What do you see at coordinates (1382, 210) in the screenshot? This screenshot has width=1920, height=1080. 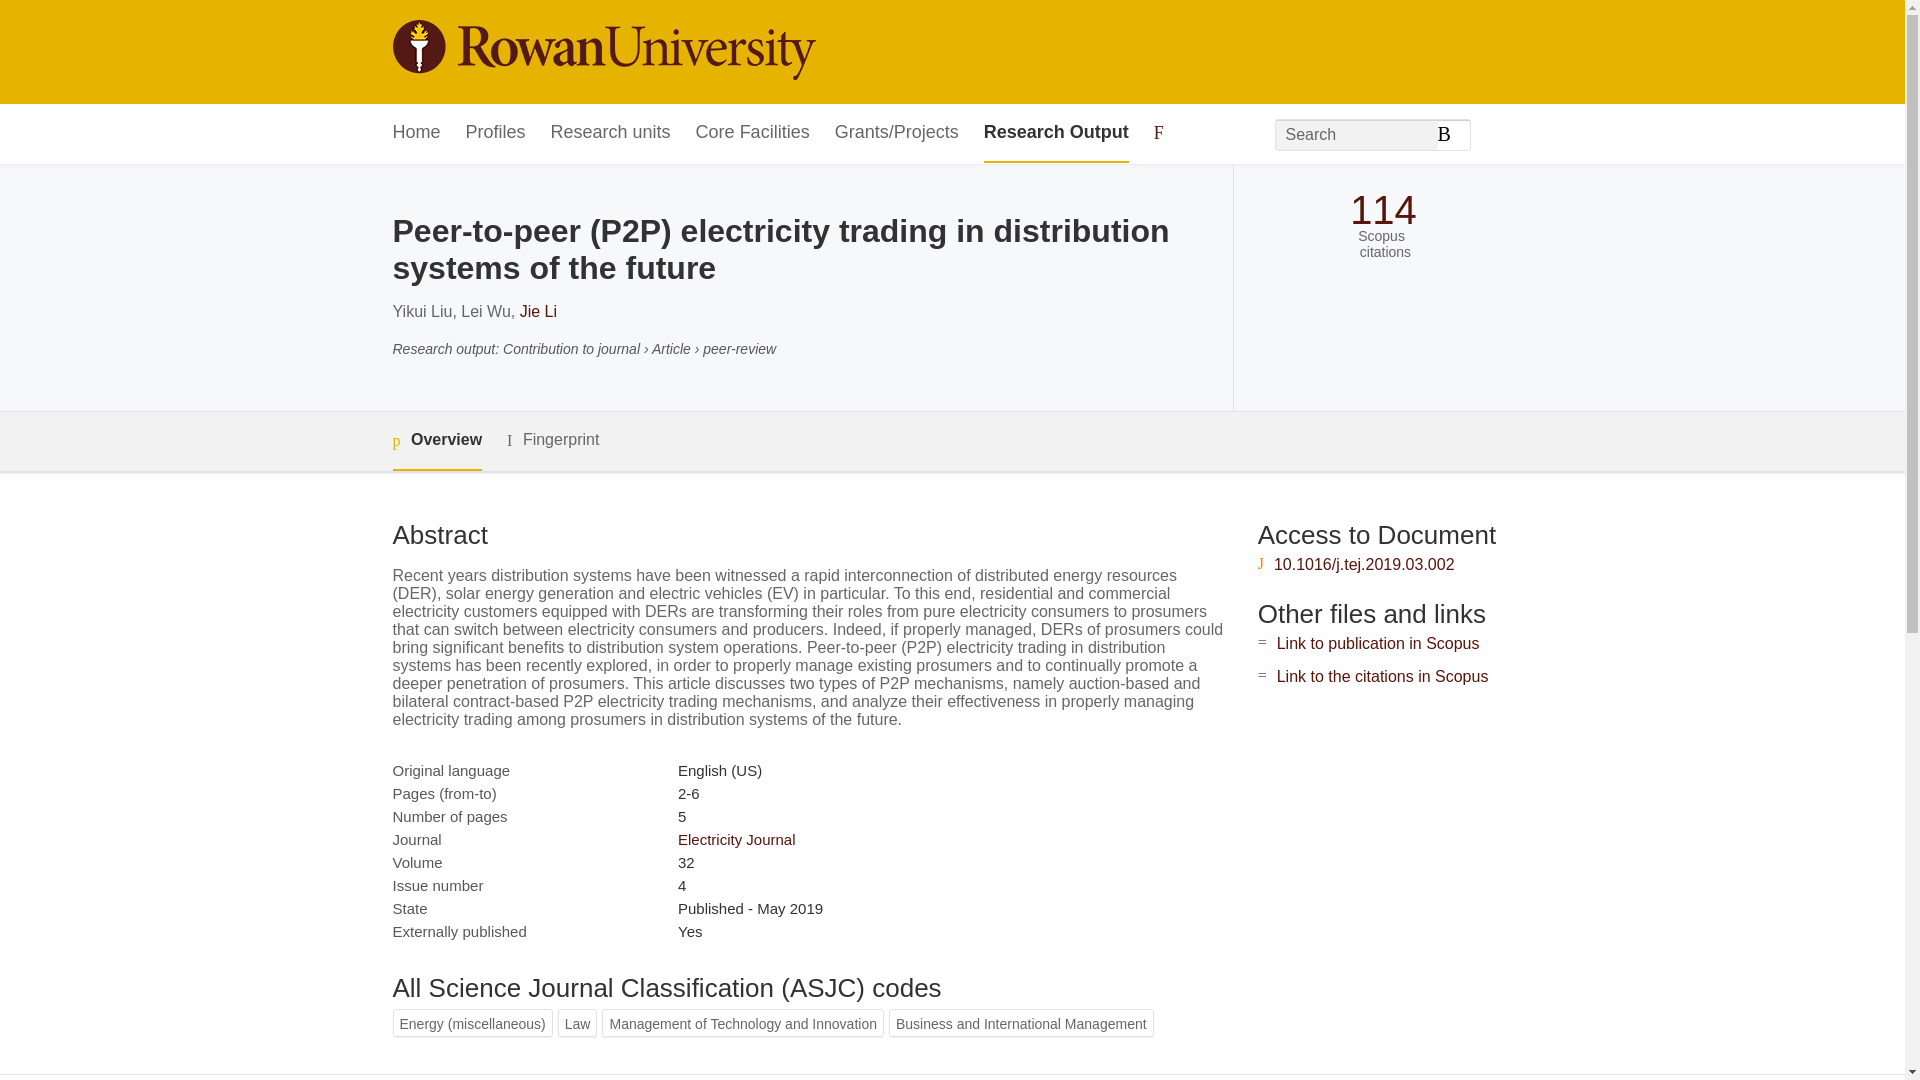 I see `114` at bounding box center [1382, 210].